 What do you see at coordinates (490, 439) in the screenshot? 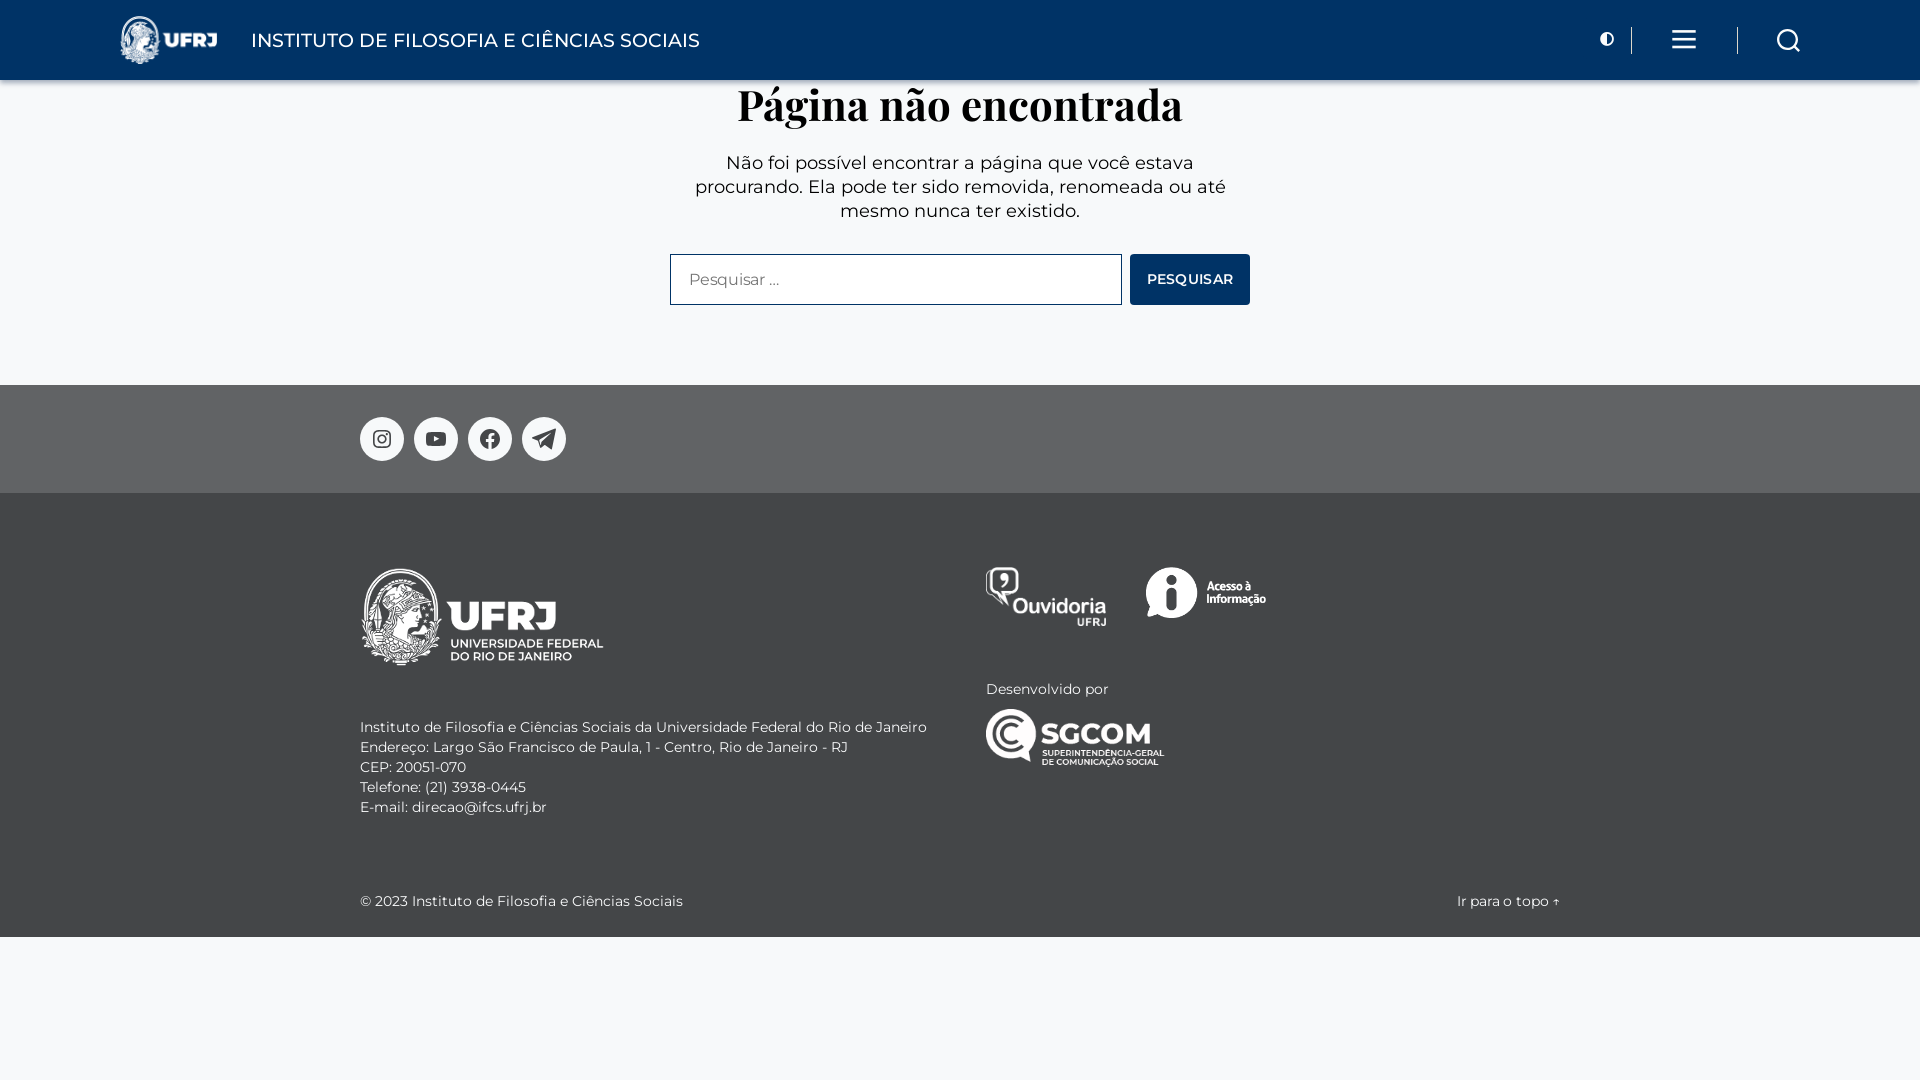
I see `Facebook` at bounding box center [490, 439].